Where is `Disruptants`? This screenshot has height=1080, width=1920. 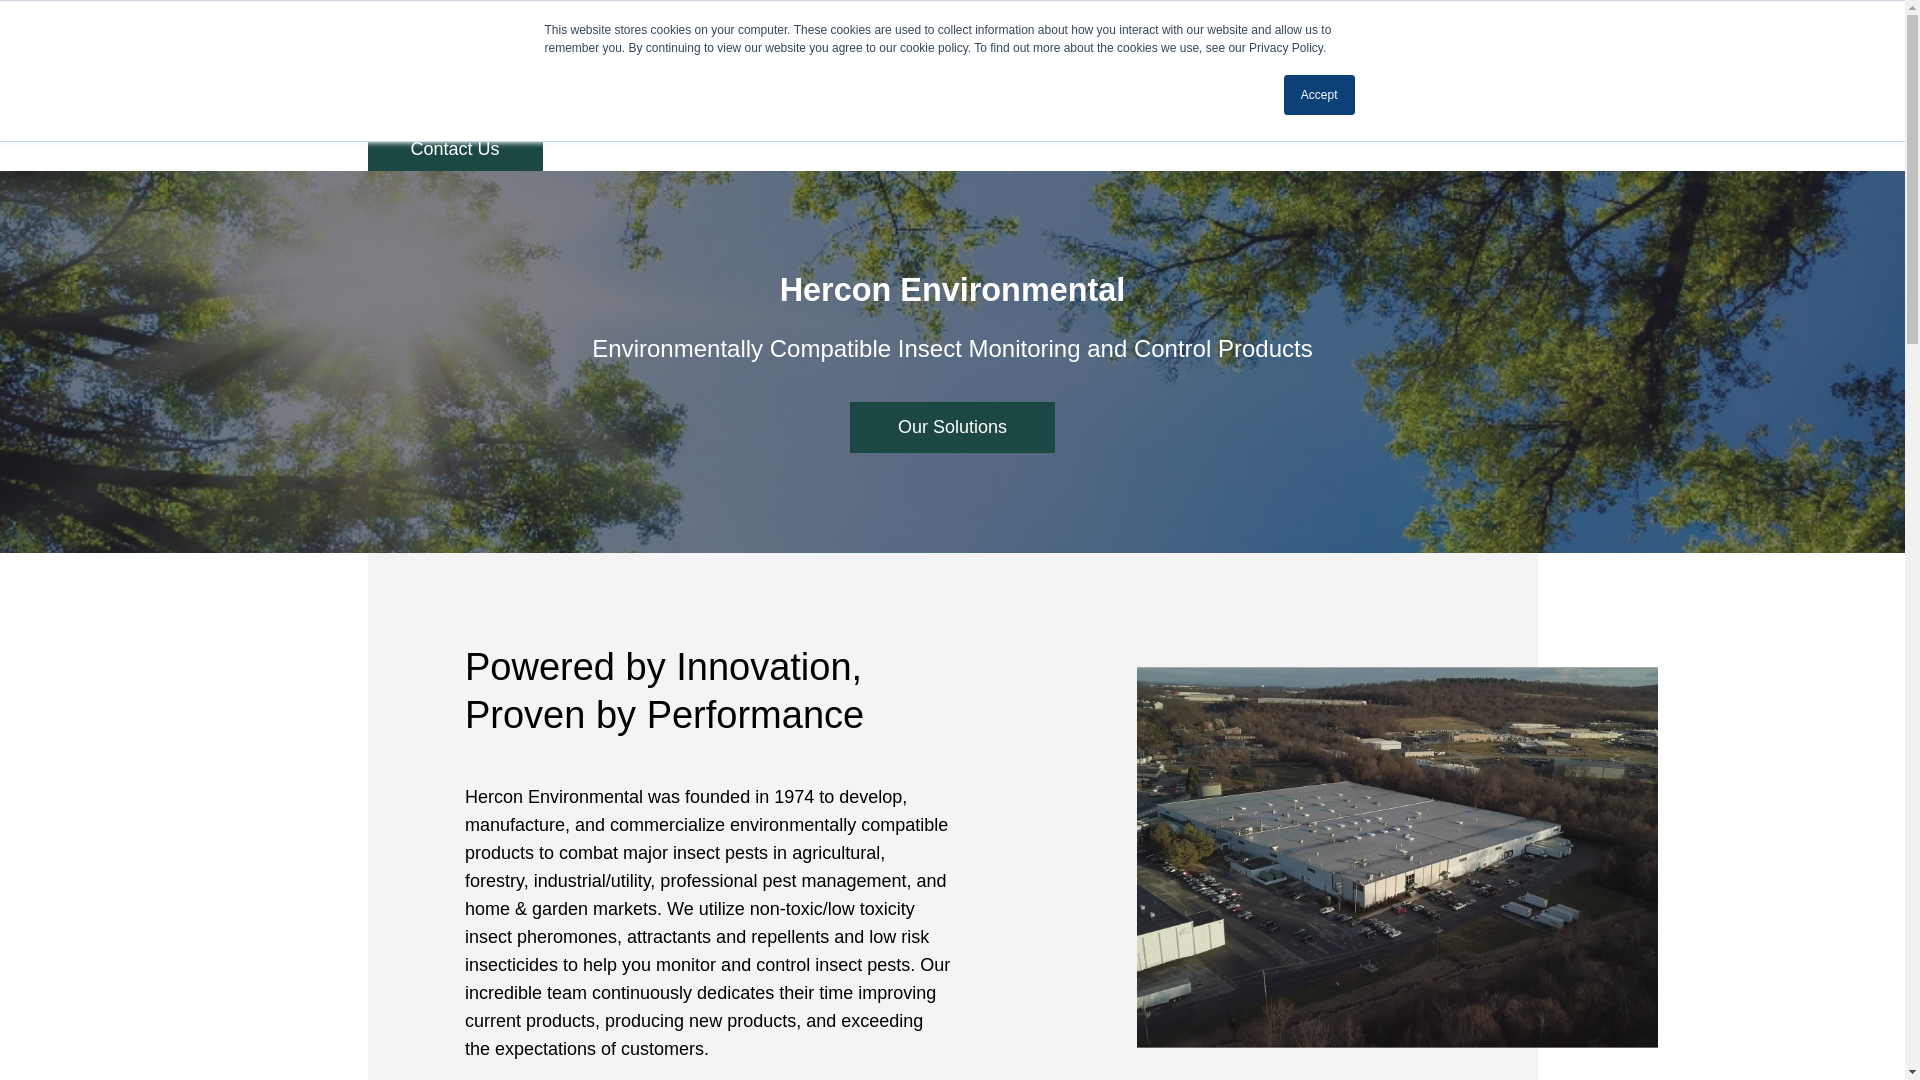
Disruptants is located at coordinates (1056, 64).